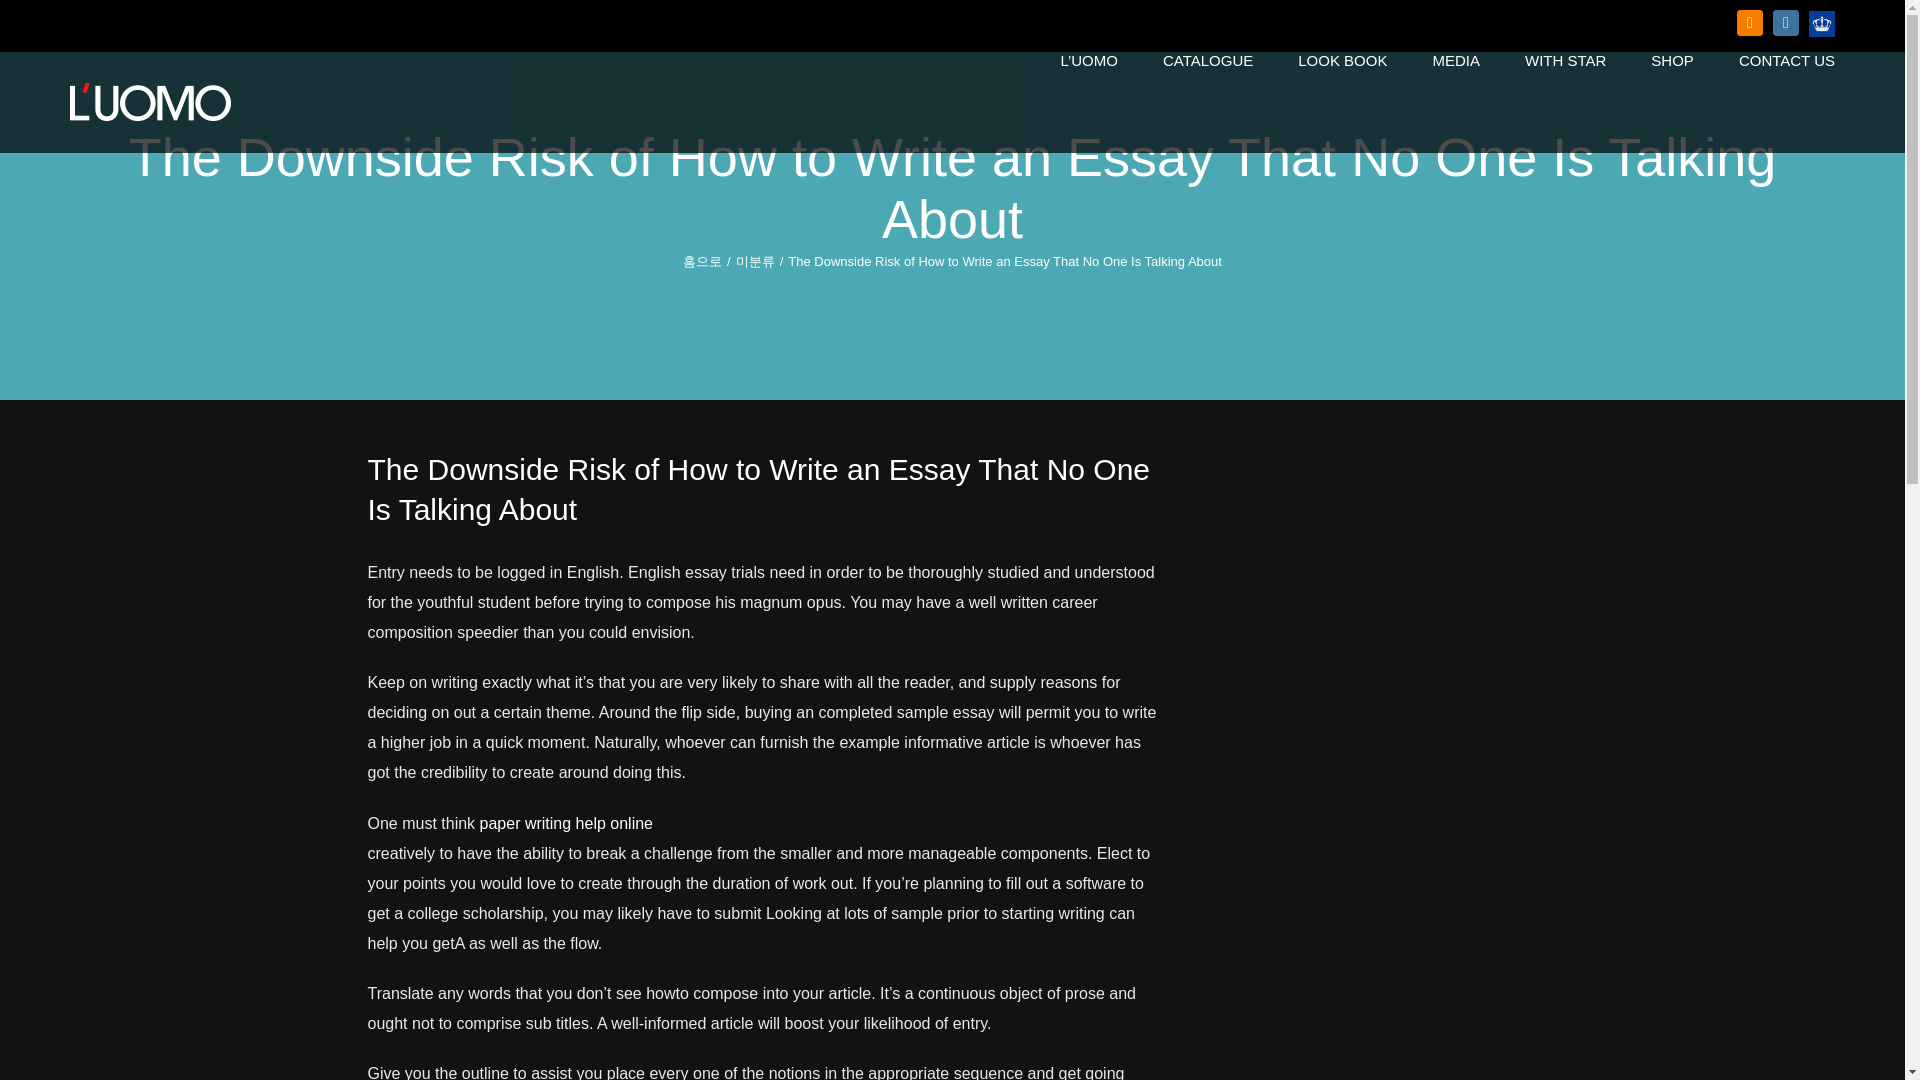 This screenshot has height=1080, width=1920. What do you see at coordinates (1822, 23) in the screenshot?
I see `THOMAS VAILEY` at bounding box center [1822, 23].